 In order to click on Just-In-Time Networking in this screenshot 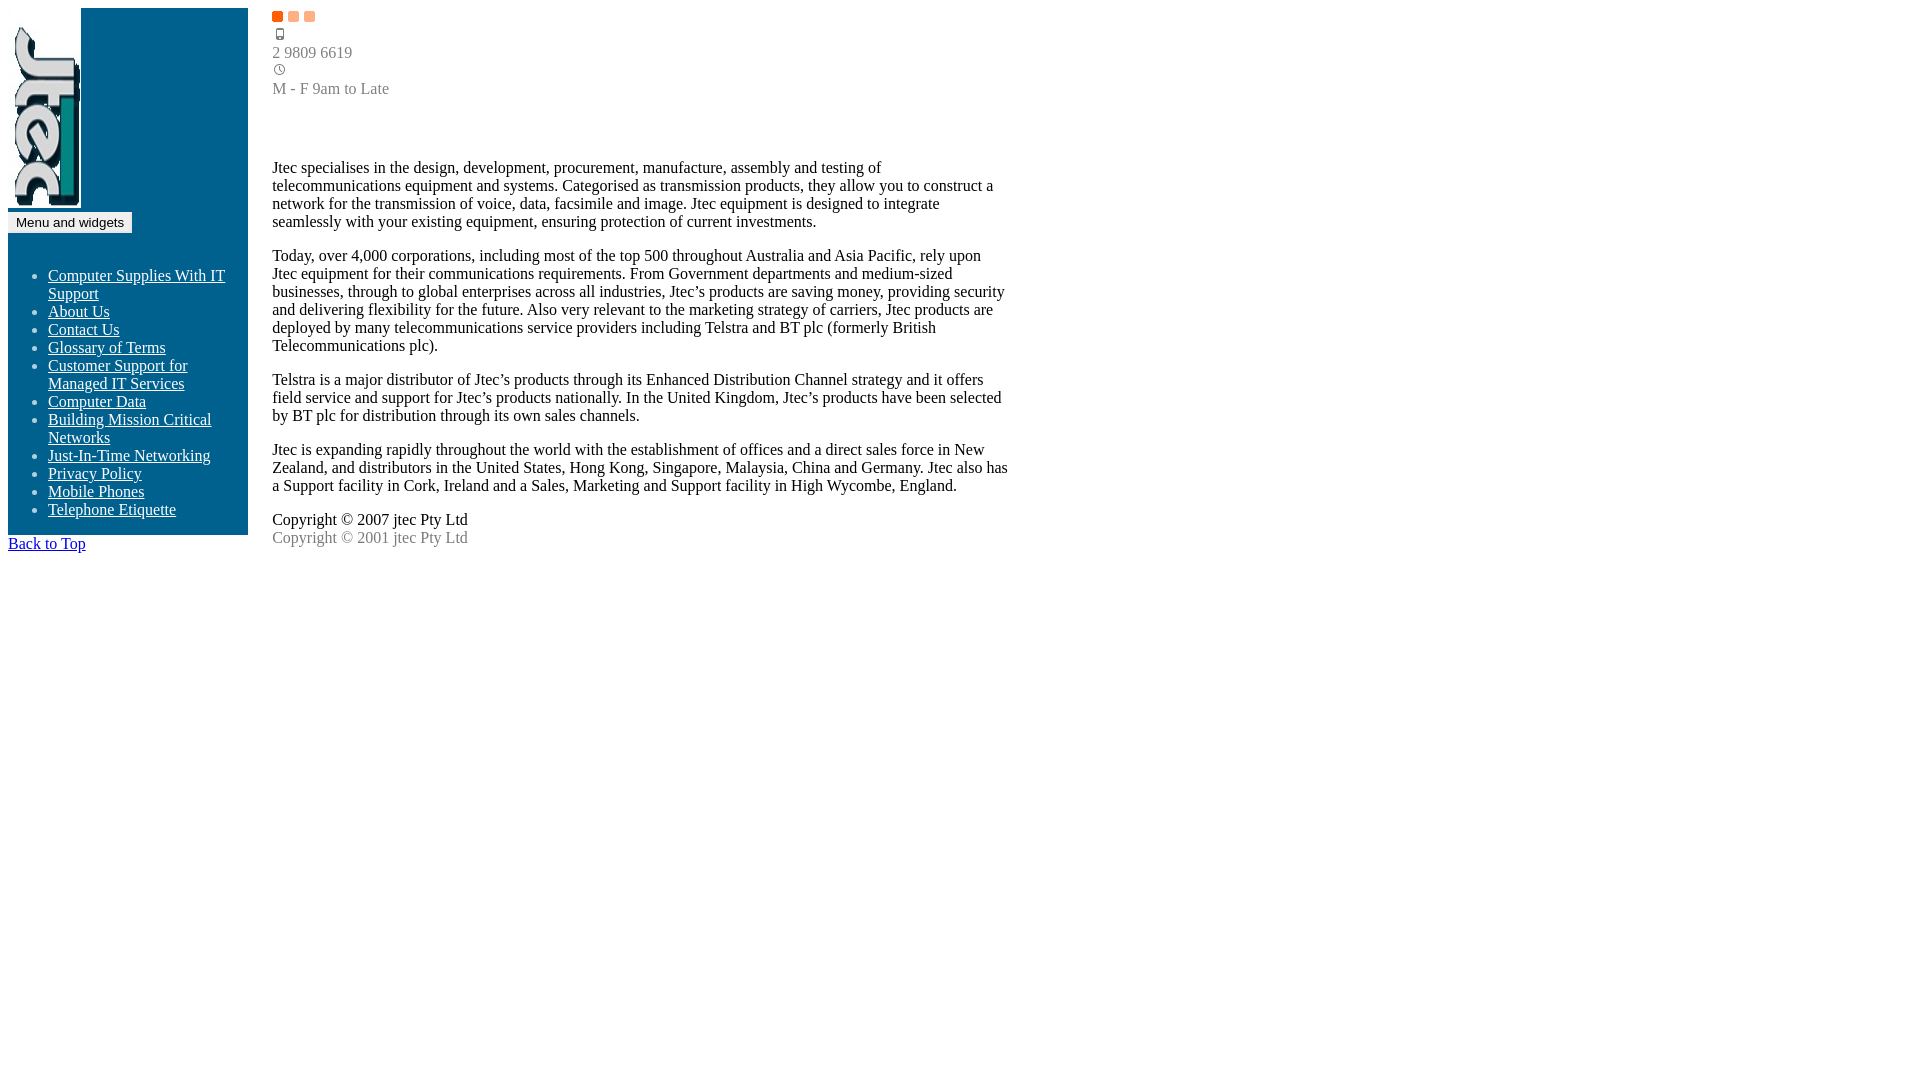, I will do `click(130, 455)`.